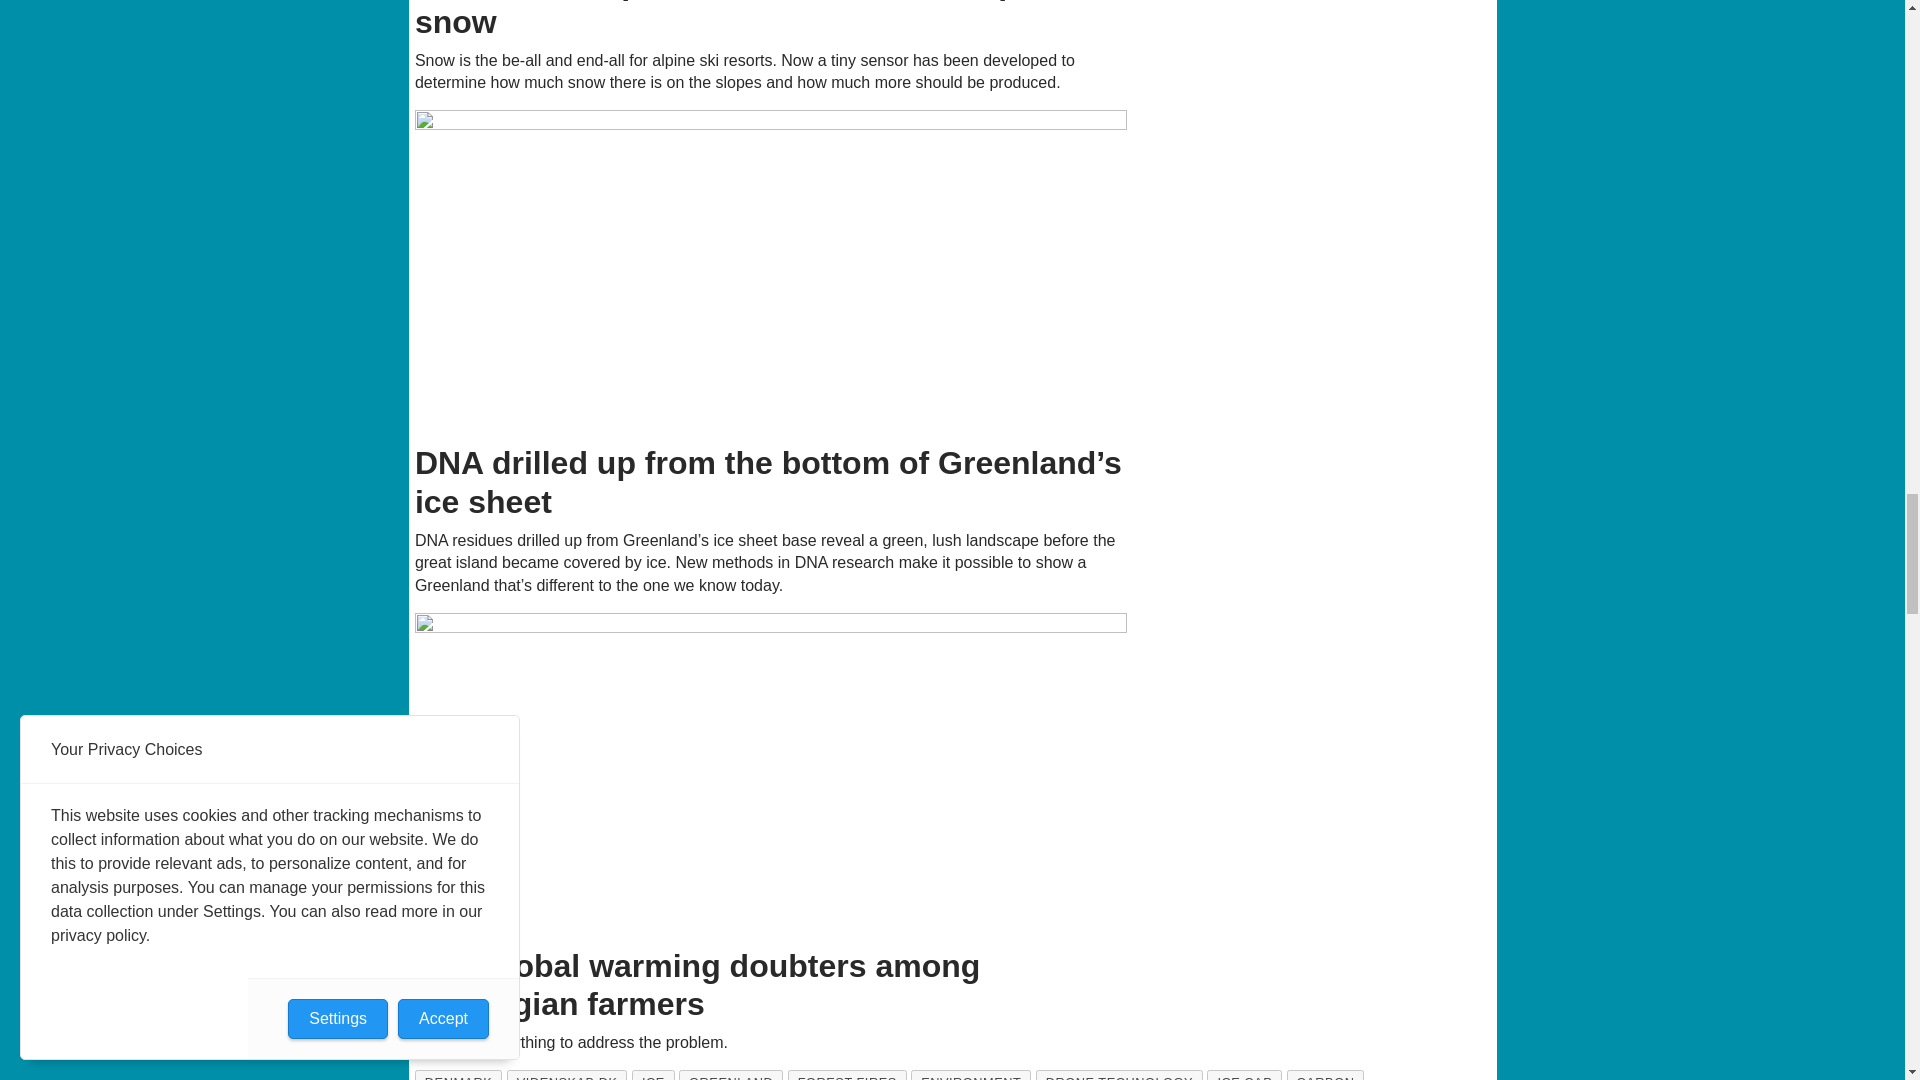 Image resolution: width=1920 pixels, height=1080 pixels. What do you see at coordinates (1244, 1075) in the screenshot?
I see `ICE CAP` at bounding box center [1244, 1075].